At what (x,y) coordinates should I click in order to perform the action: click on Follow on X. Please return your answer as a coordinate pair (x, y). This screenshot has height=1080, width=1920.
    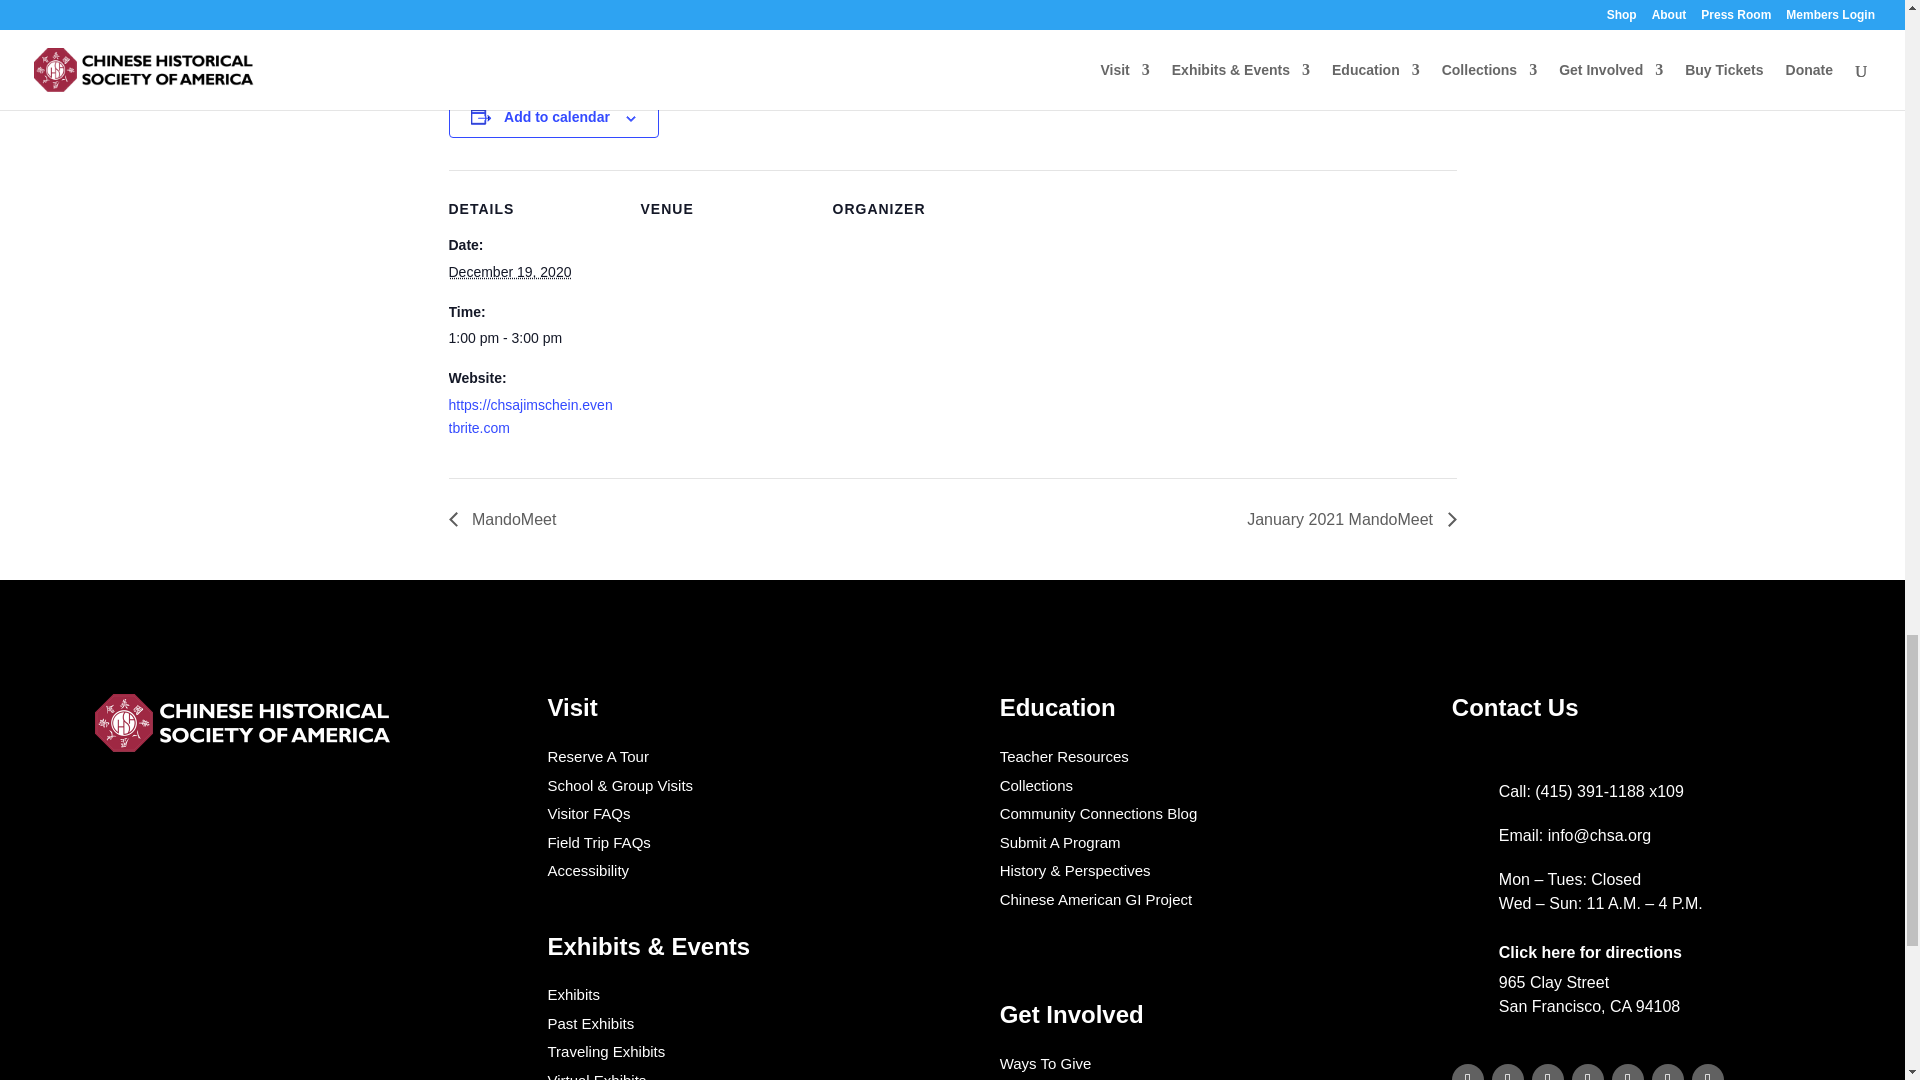
    Looking at the image, I should click on (1628, 1072).